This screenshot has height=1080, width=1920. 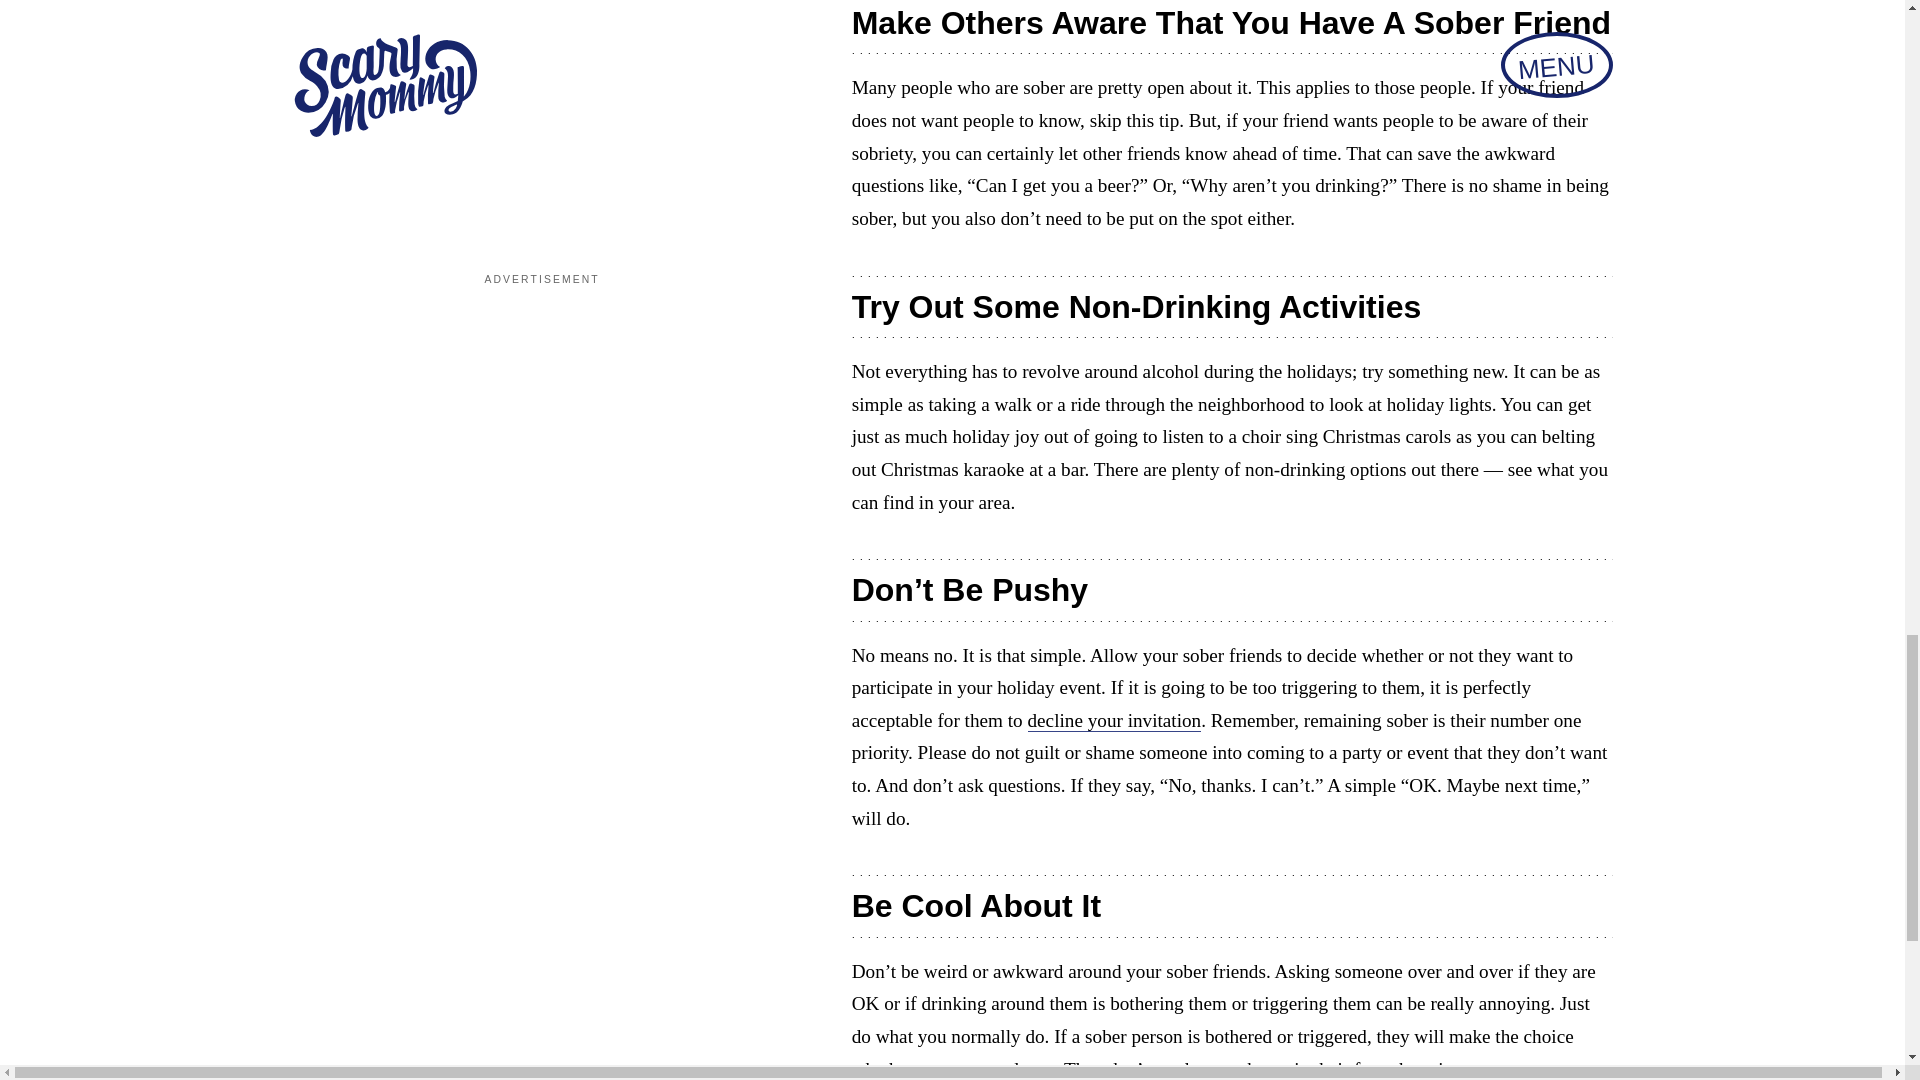 I want to click on decline your invitation, so click(x=1114, y=720).